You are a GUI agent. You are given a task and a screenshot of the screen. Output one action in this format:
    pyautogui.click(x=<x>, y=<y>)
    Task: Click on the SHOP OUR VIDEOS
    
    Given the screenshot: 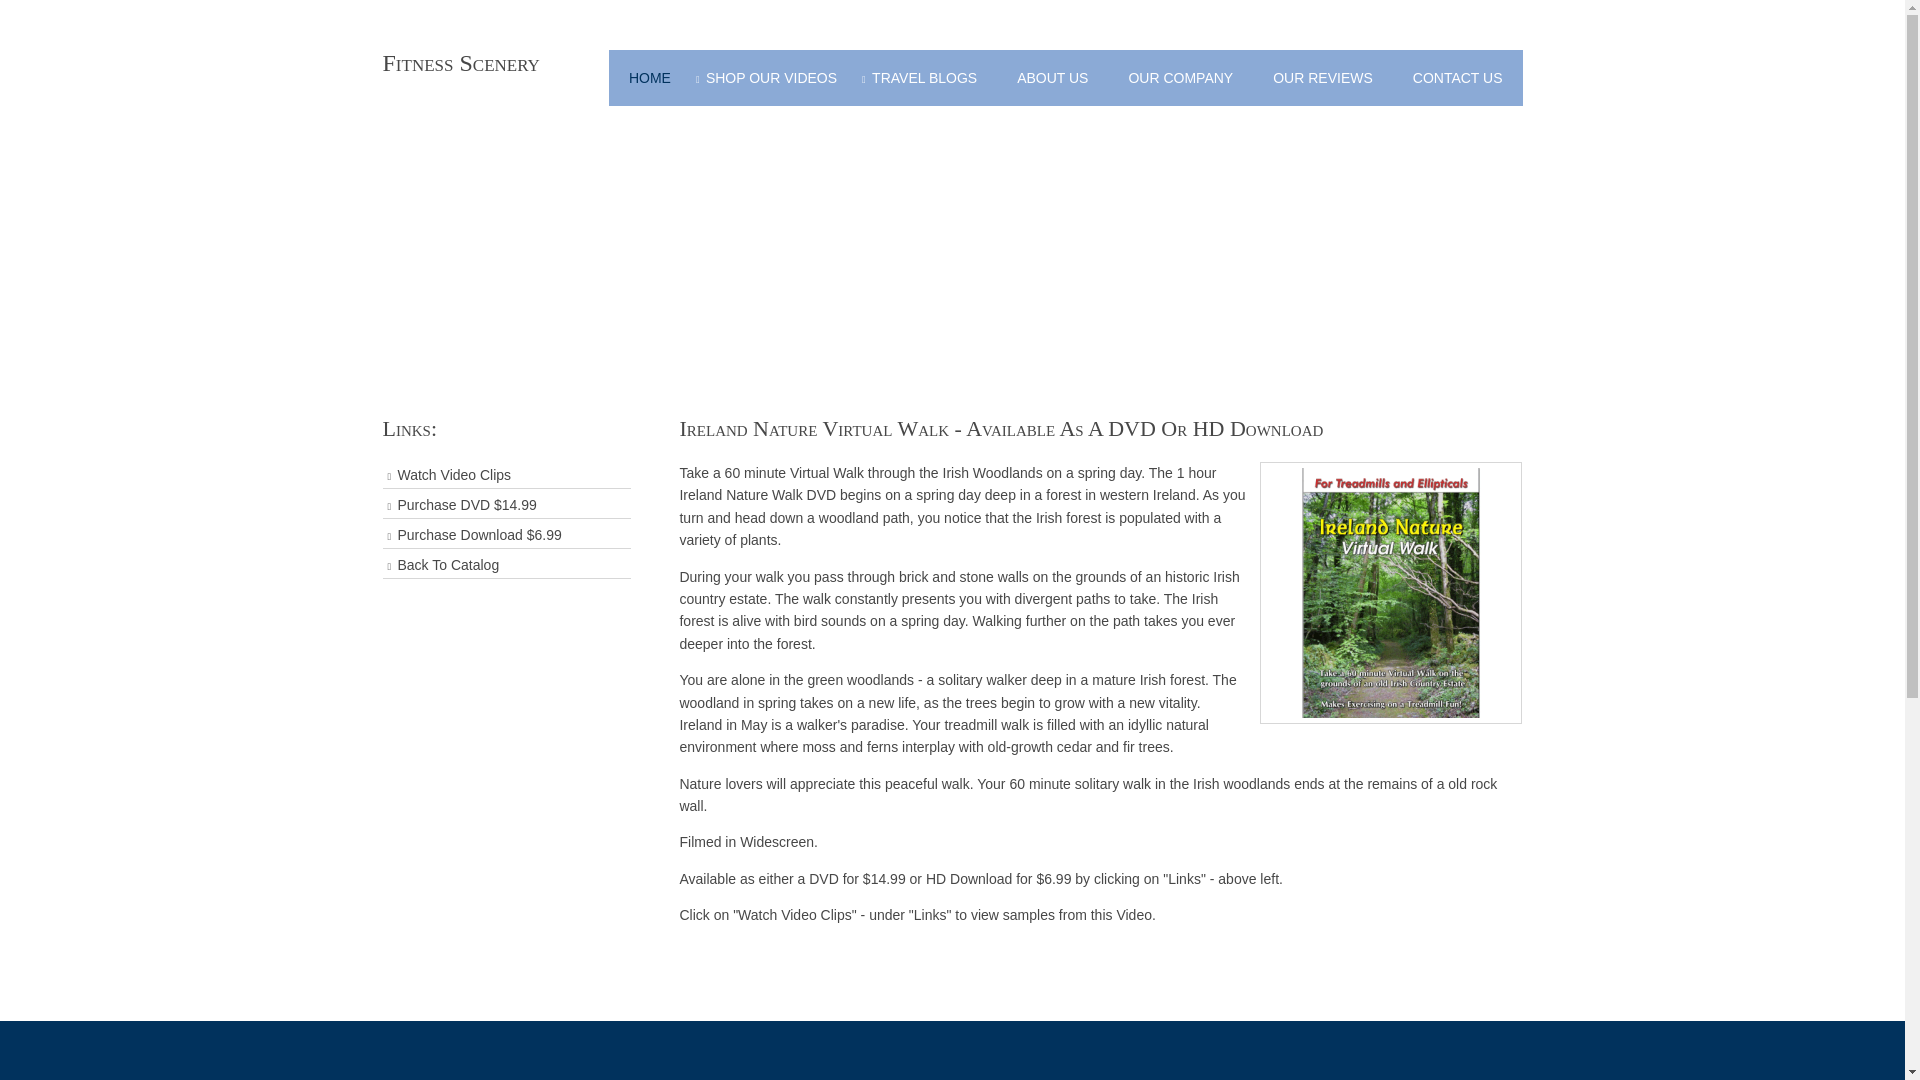 What is the action you would take?
    pyautogui.click(x=774, y=77)
    